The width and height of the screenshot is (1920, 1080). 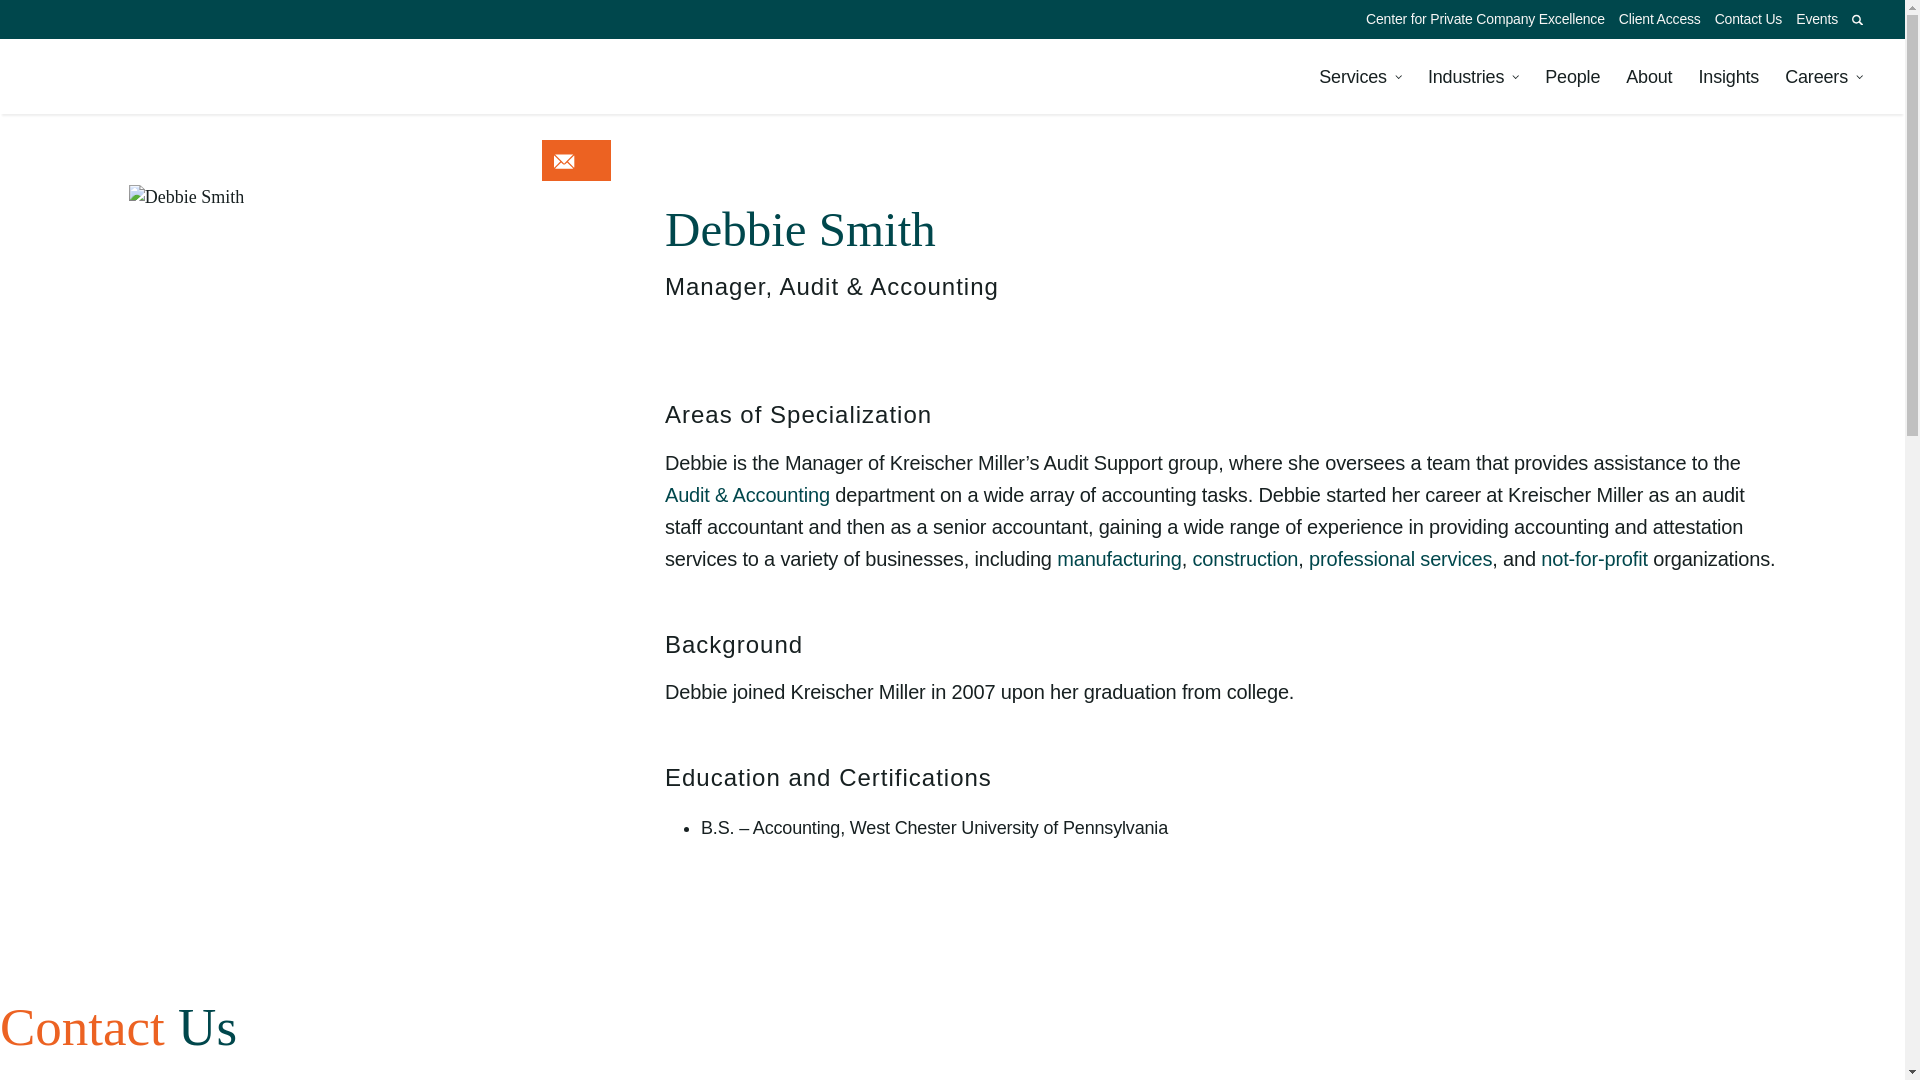 I want to click on Events, so click(x=1817, y=19).